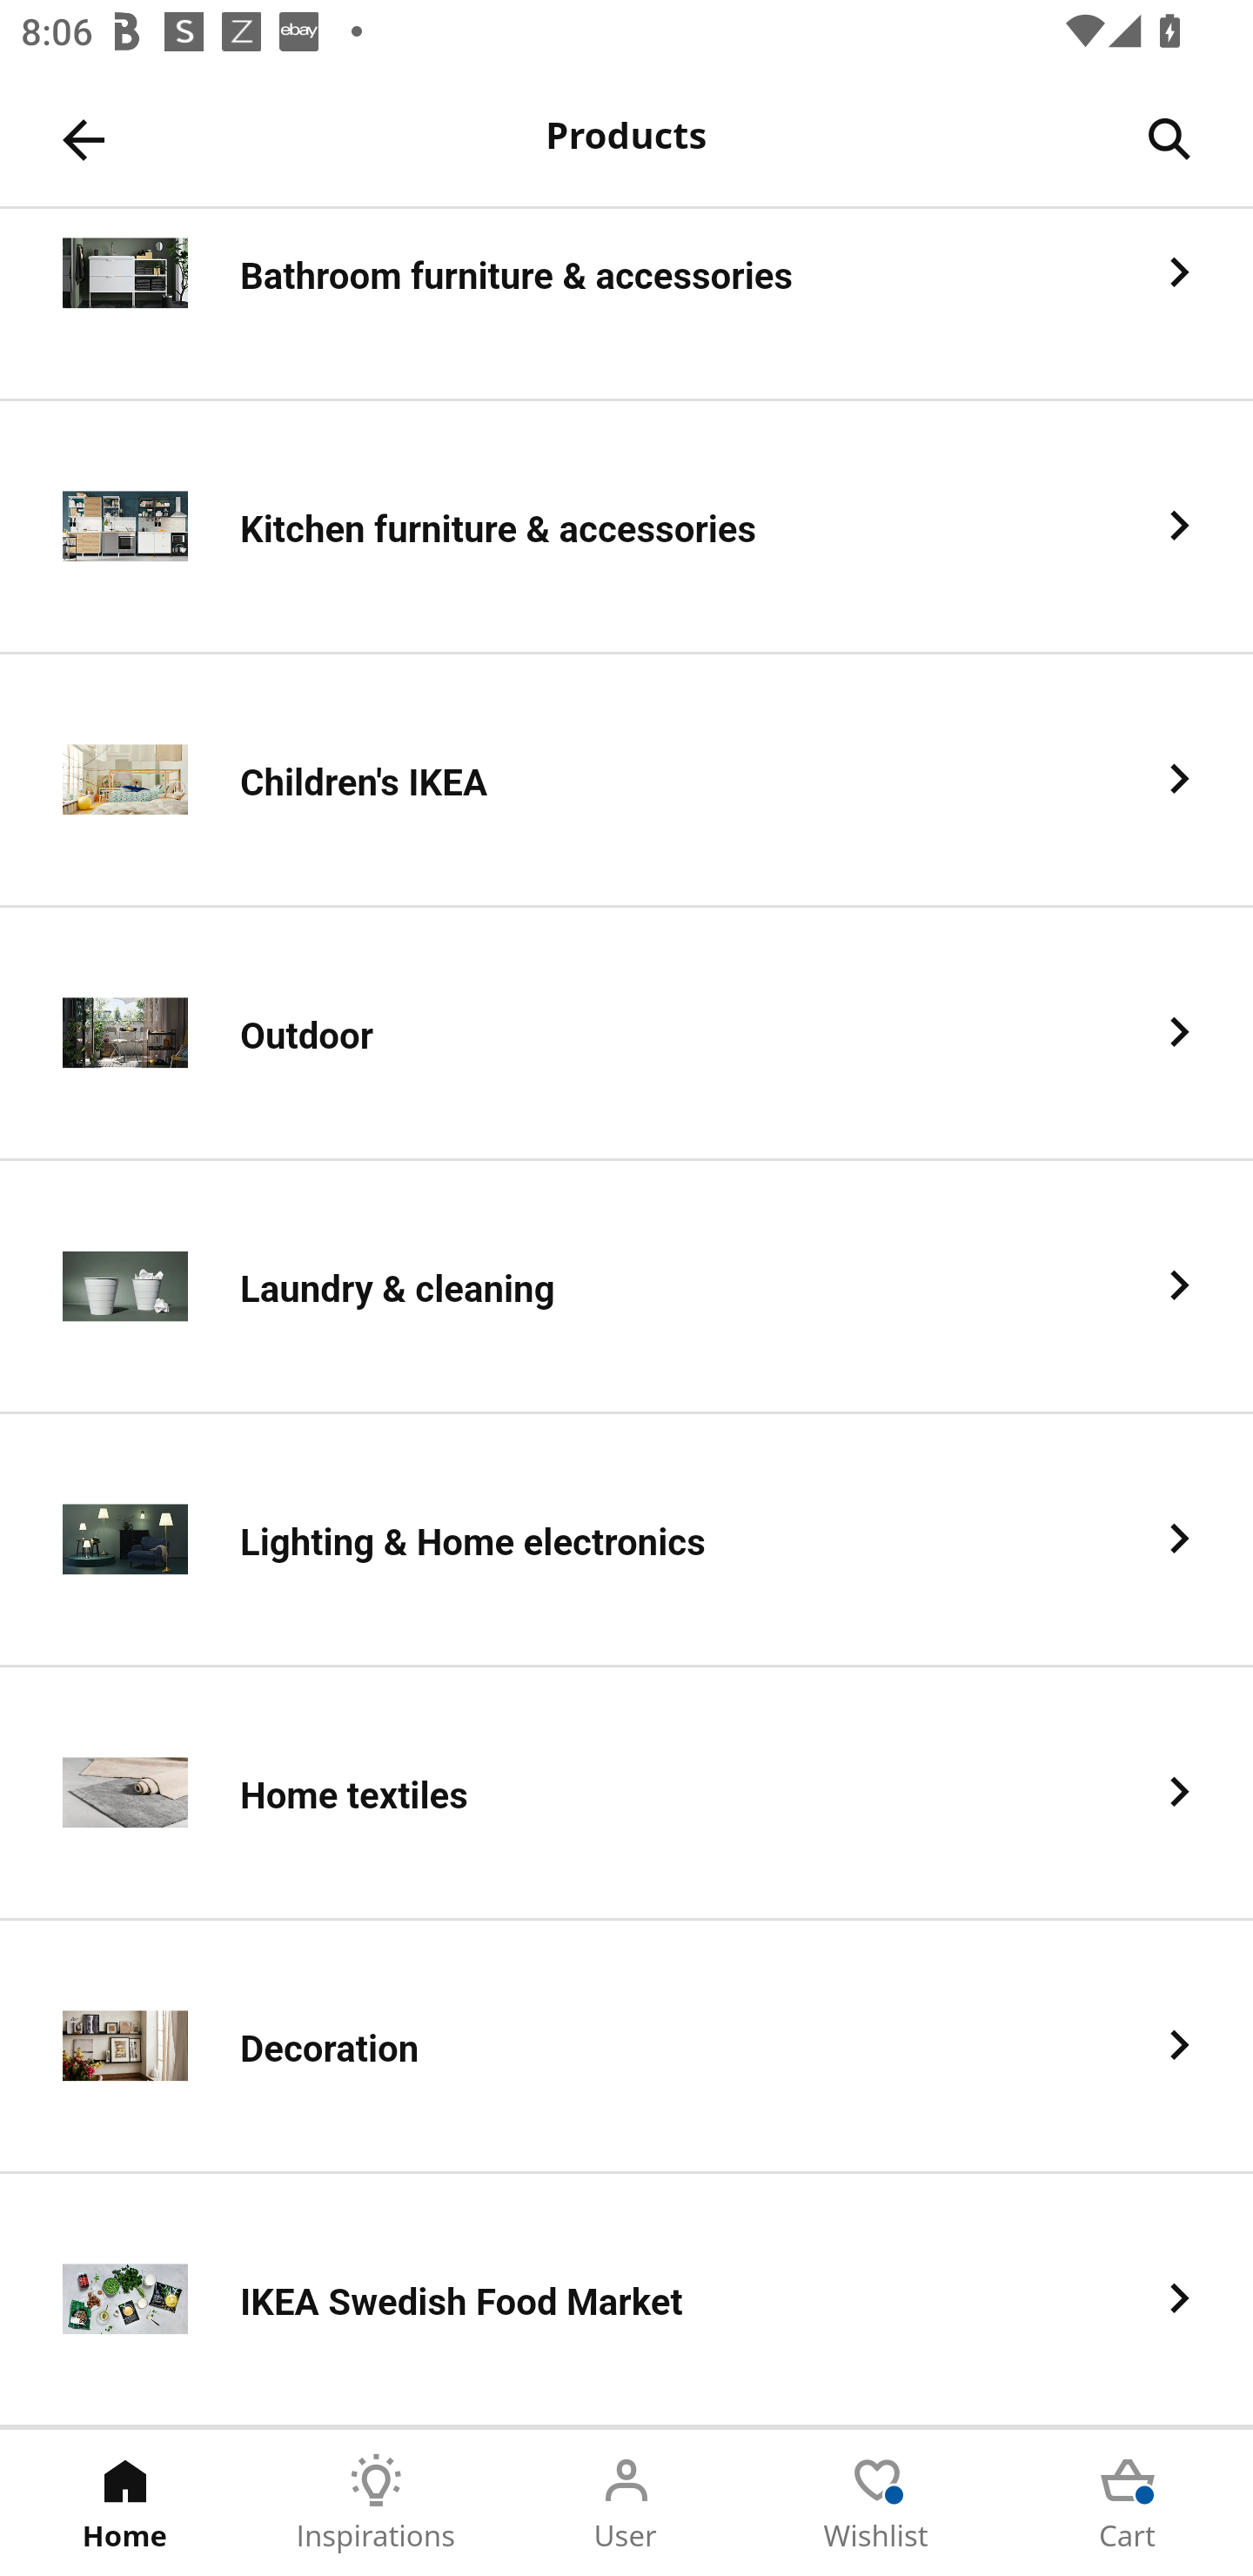 This screenshot has height=2576, width=1253. Describe the element at coordinates (1128, 2503) in the screenshot. I see `Cart
Tab 5 of 5` at that location.